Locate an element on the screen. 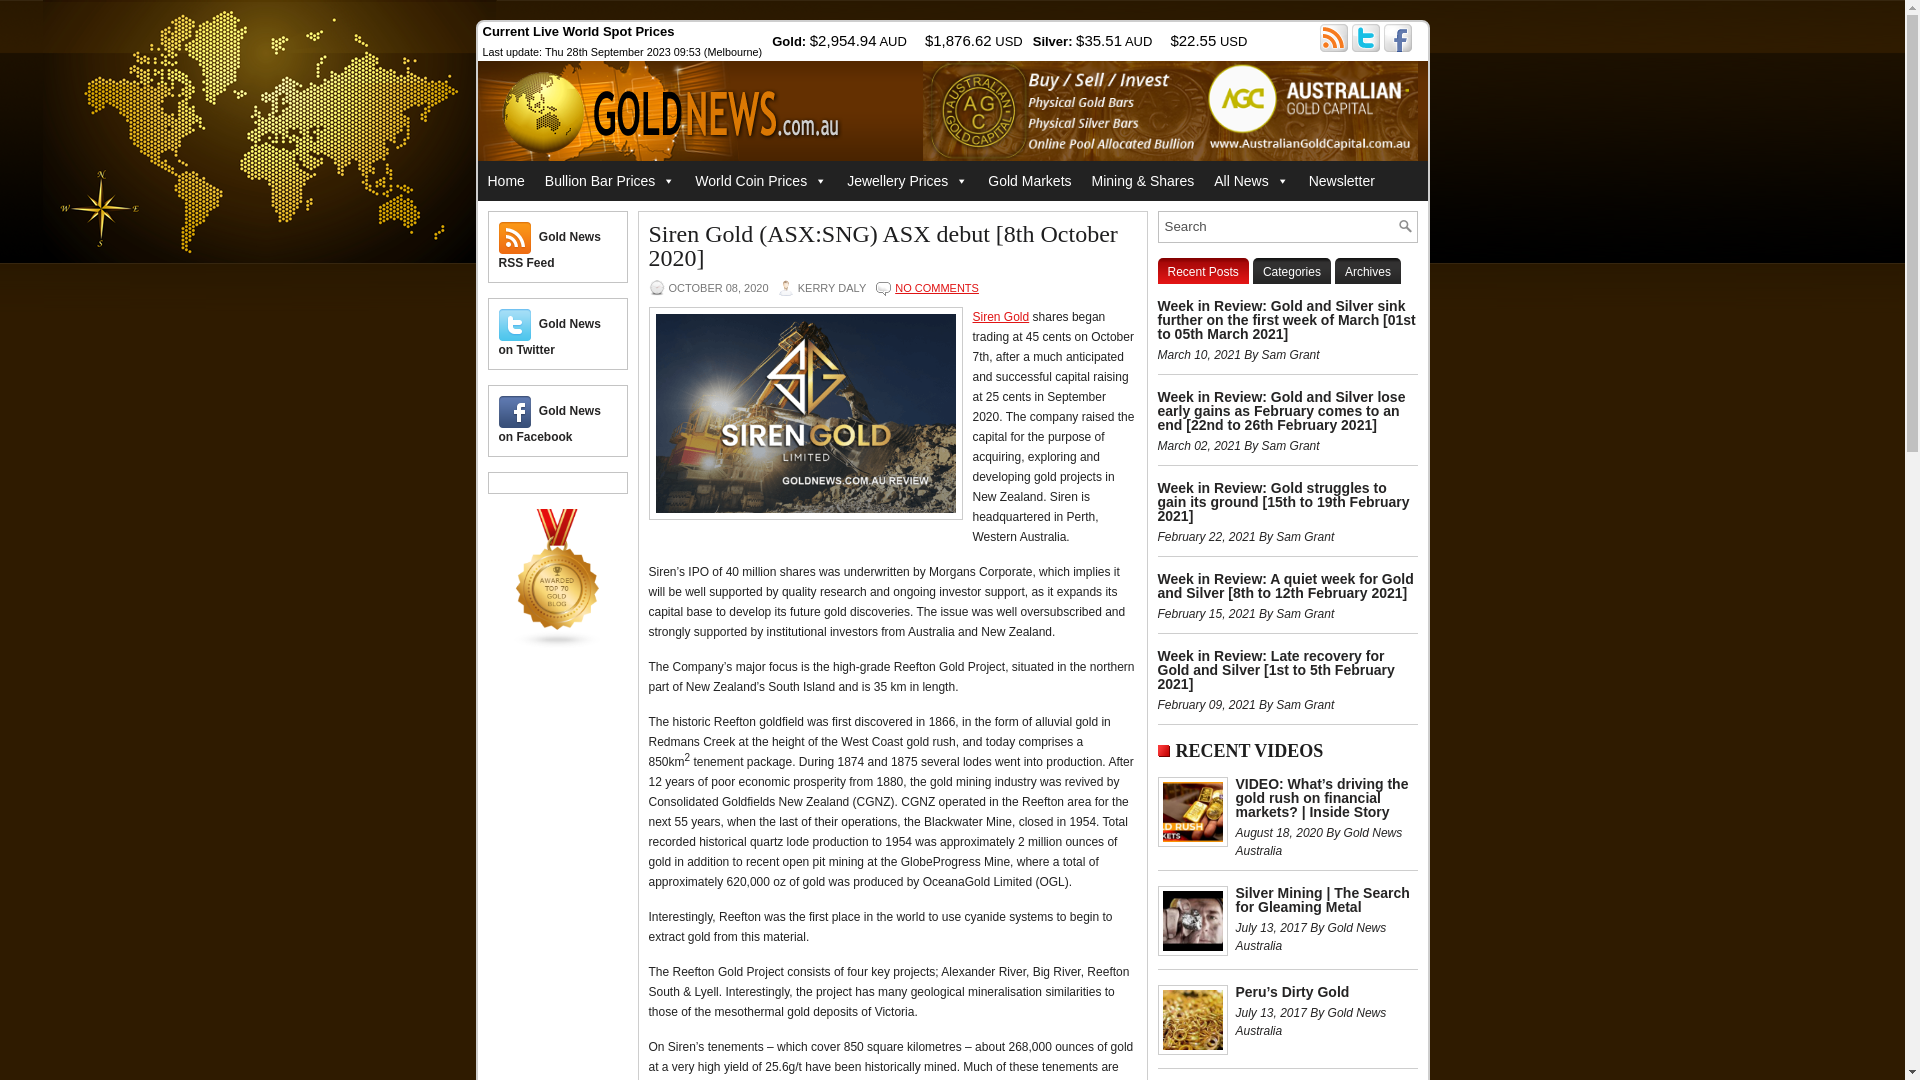 Image resolution: width=1920 pixels, height=1080 pixels. Follow Gold News on Twitter is located at coordinates (1366, 38).